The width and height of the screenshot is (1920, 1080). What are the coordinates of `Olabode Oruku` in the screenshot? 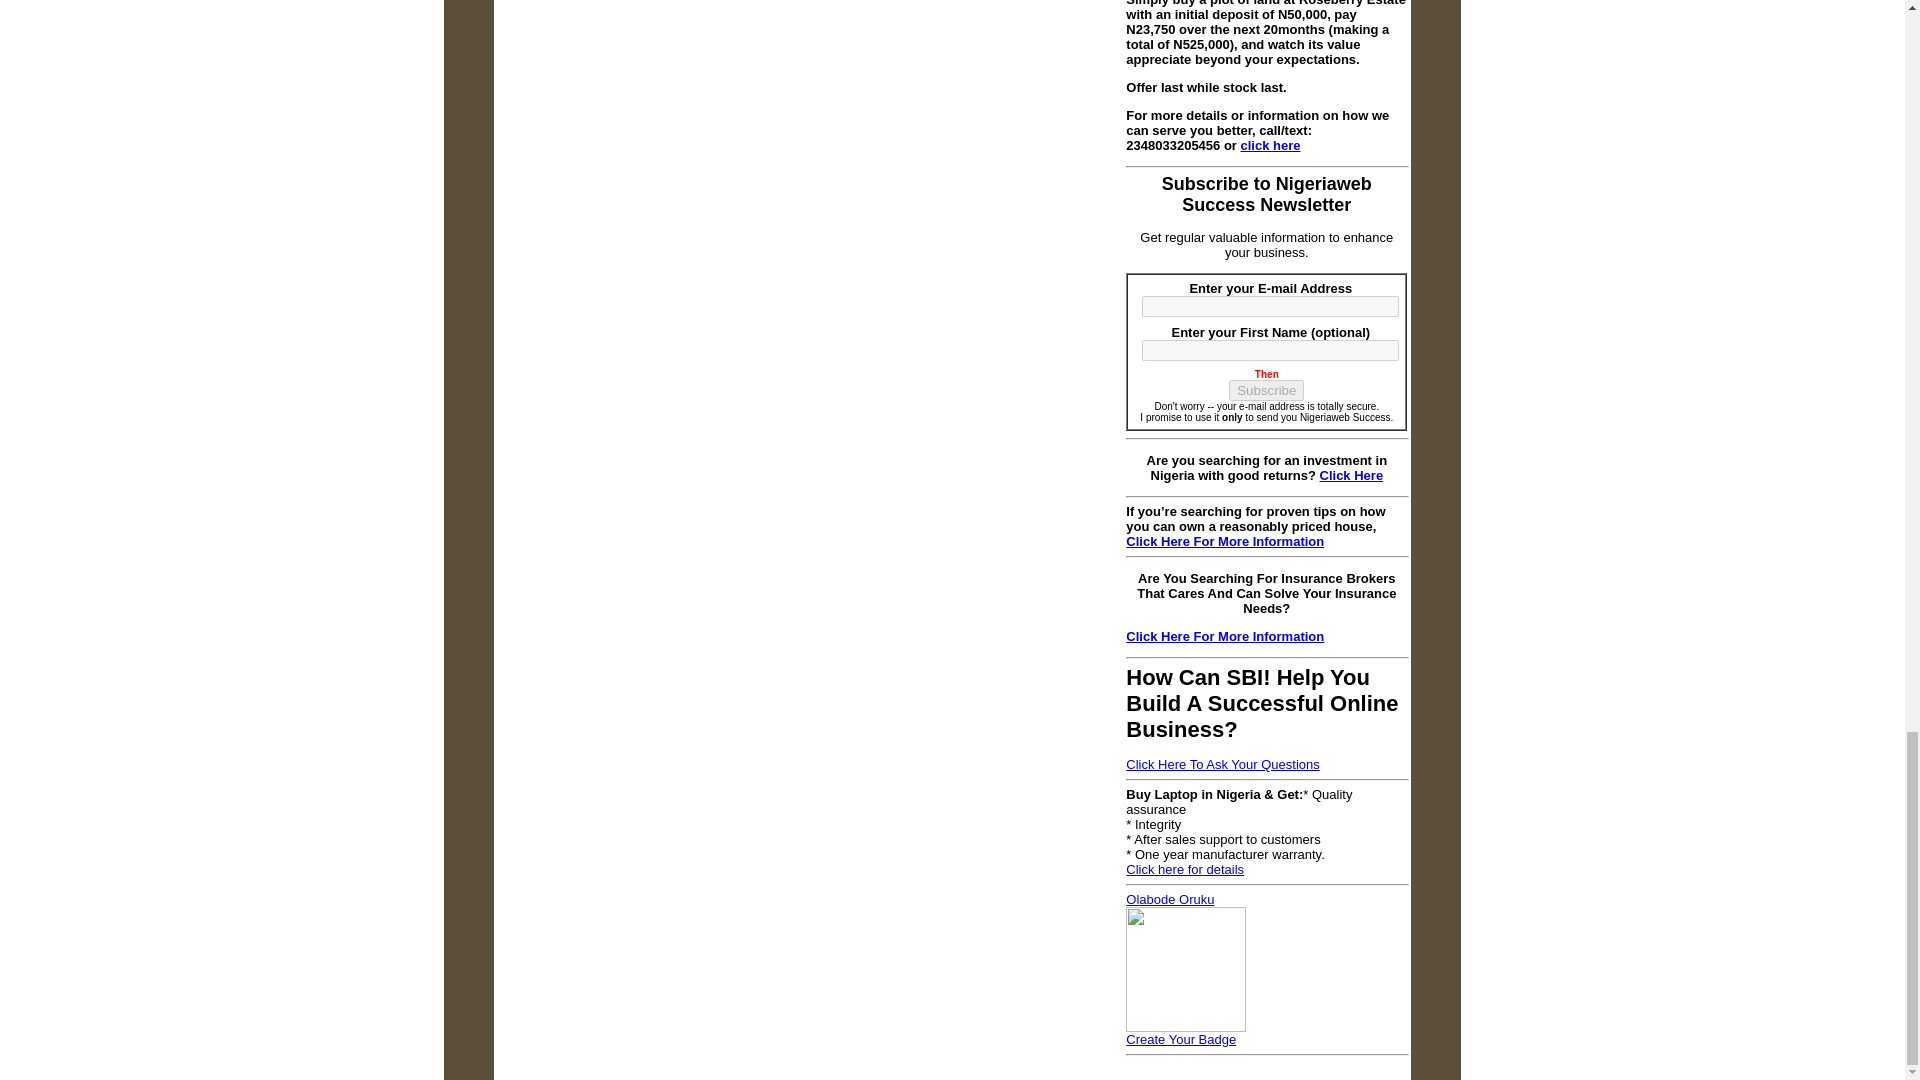 It's located at (1186, 1026).